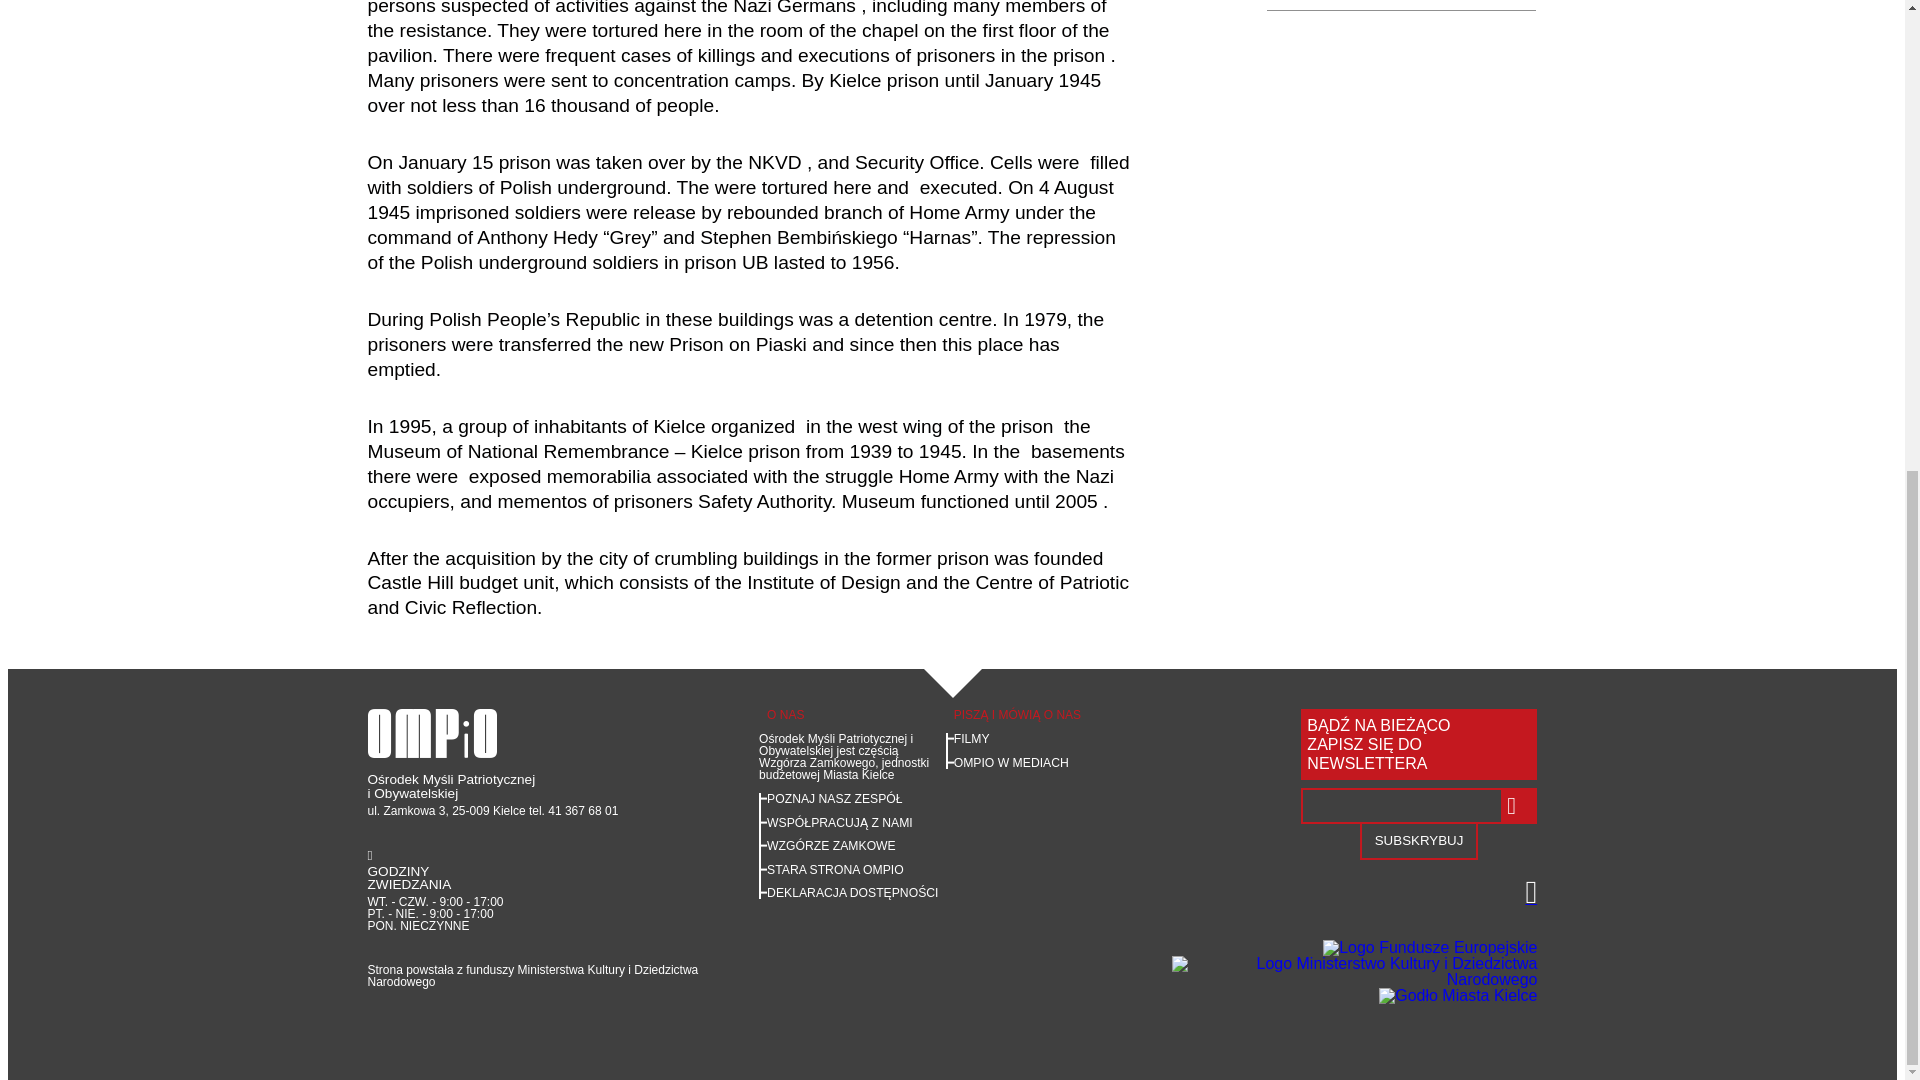 The height and width of the screenshot is (1080, 1920). I want to click on FILMY, so click(972, 739).